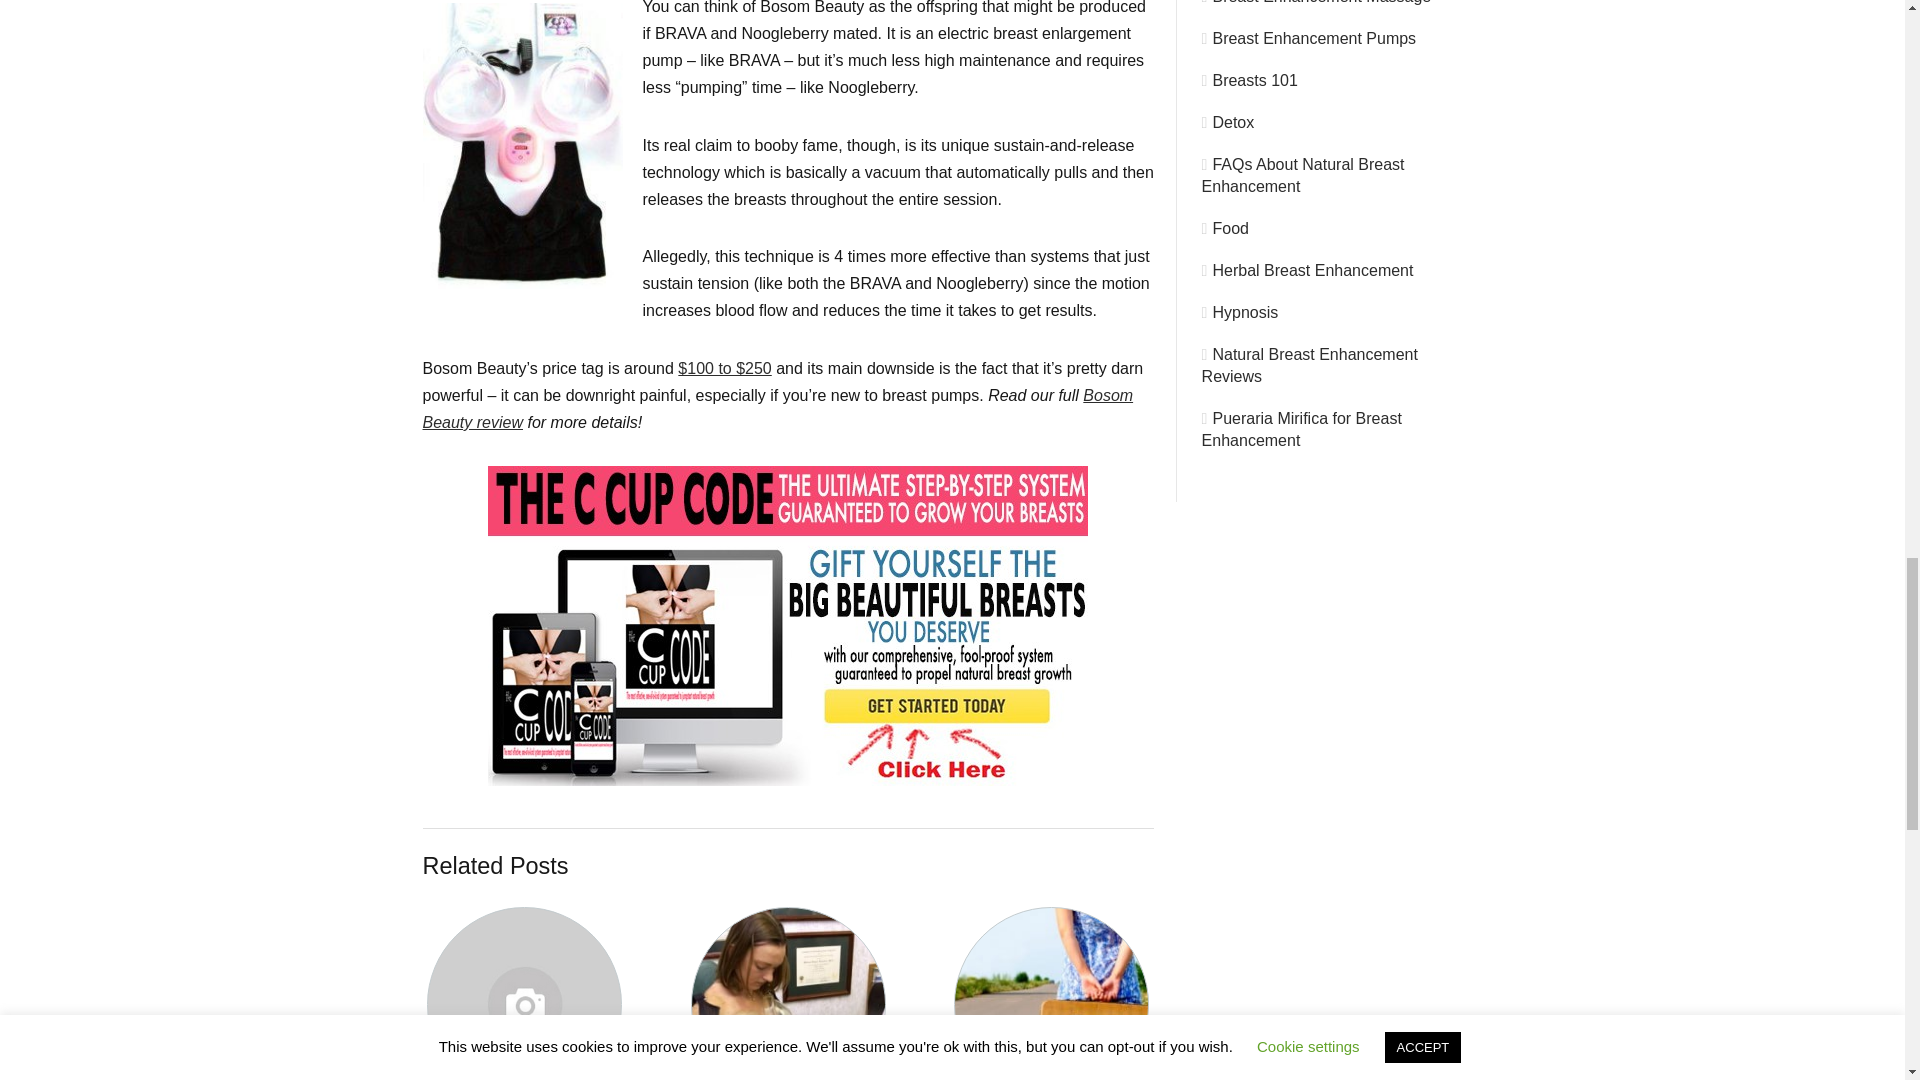 The width and height of the screenshot is (1920, 1080). What do you see at coordinates (777, 408) in the screenshot?
I see `Bosom Beauty review` at bounding box center [777, 408].